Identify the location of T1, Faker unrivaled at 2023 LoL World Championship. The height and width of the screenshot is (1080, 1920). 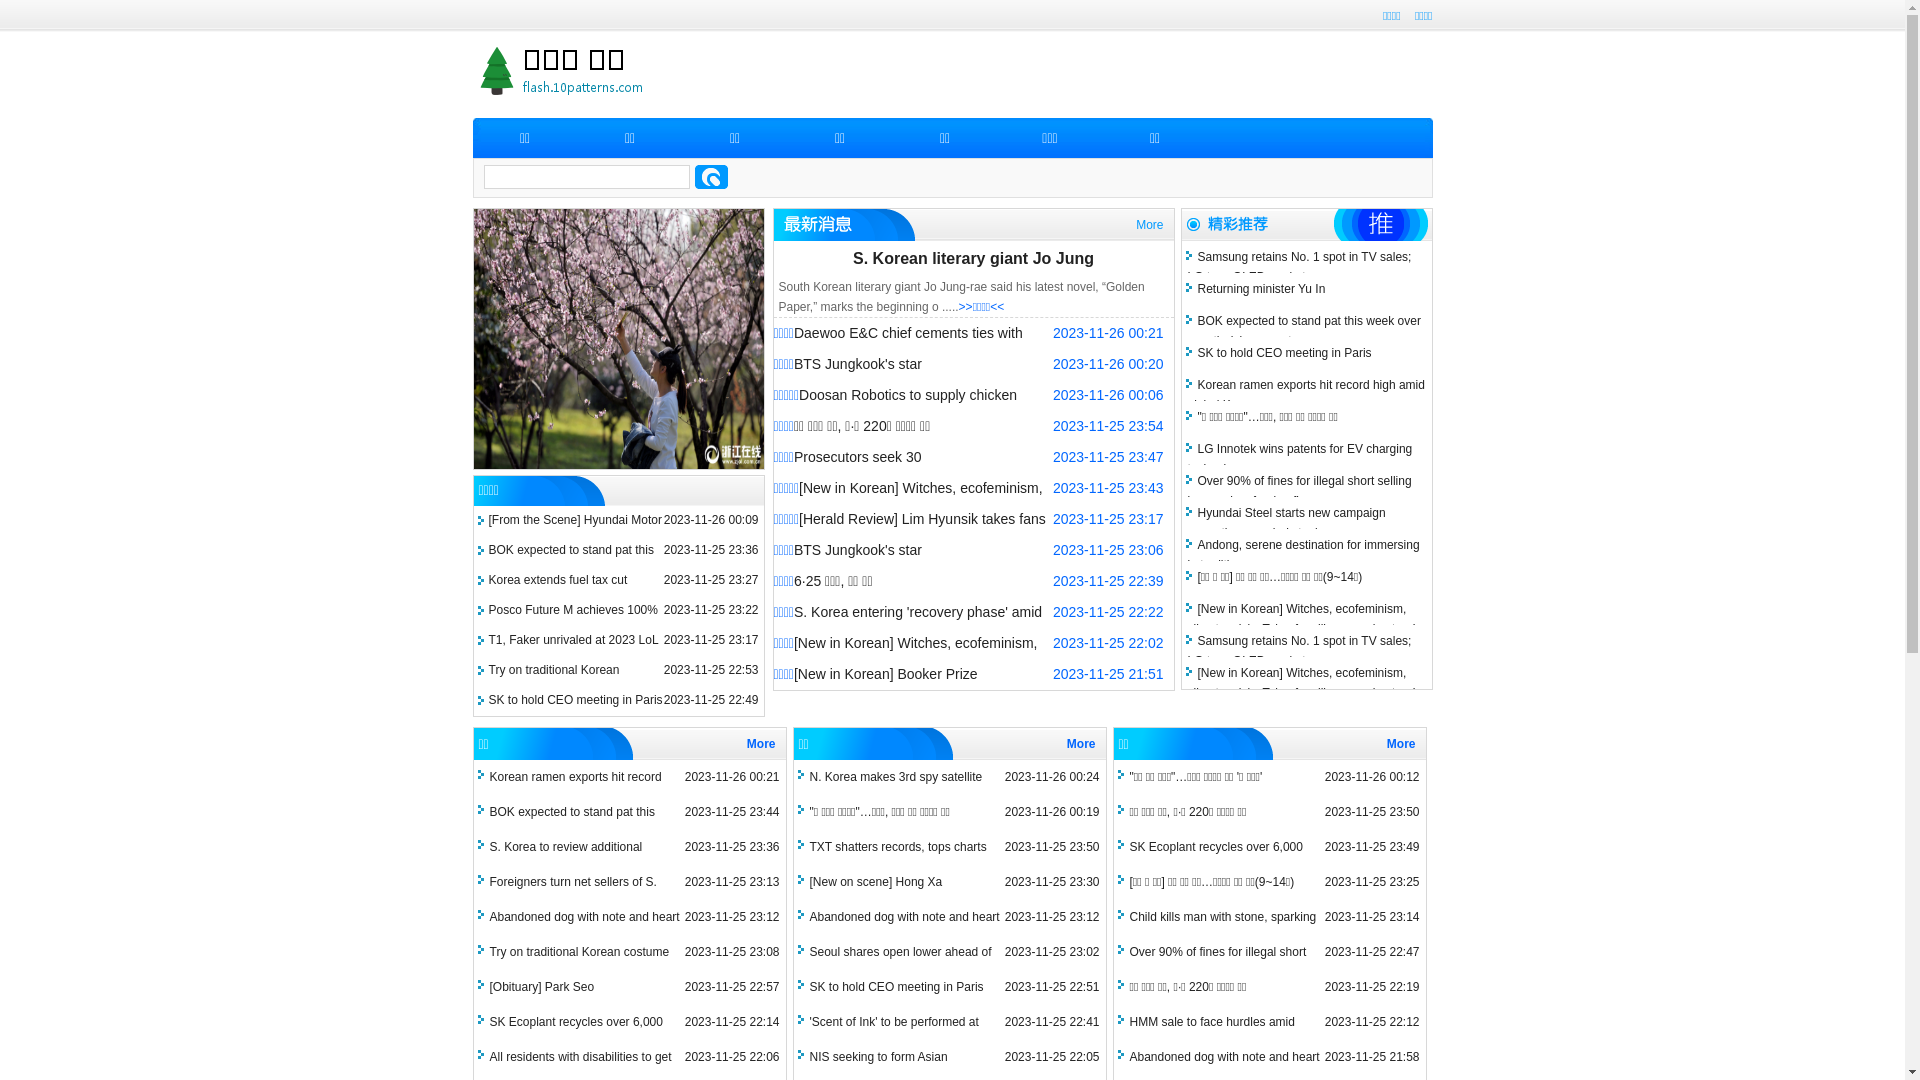
(573, 654).